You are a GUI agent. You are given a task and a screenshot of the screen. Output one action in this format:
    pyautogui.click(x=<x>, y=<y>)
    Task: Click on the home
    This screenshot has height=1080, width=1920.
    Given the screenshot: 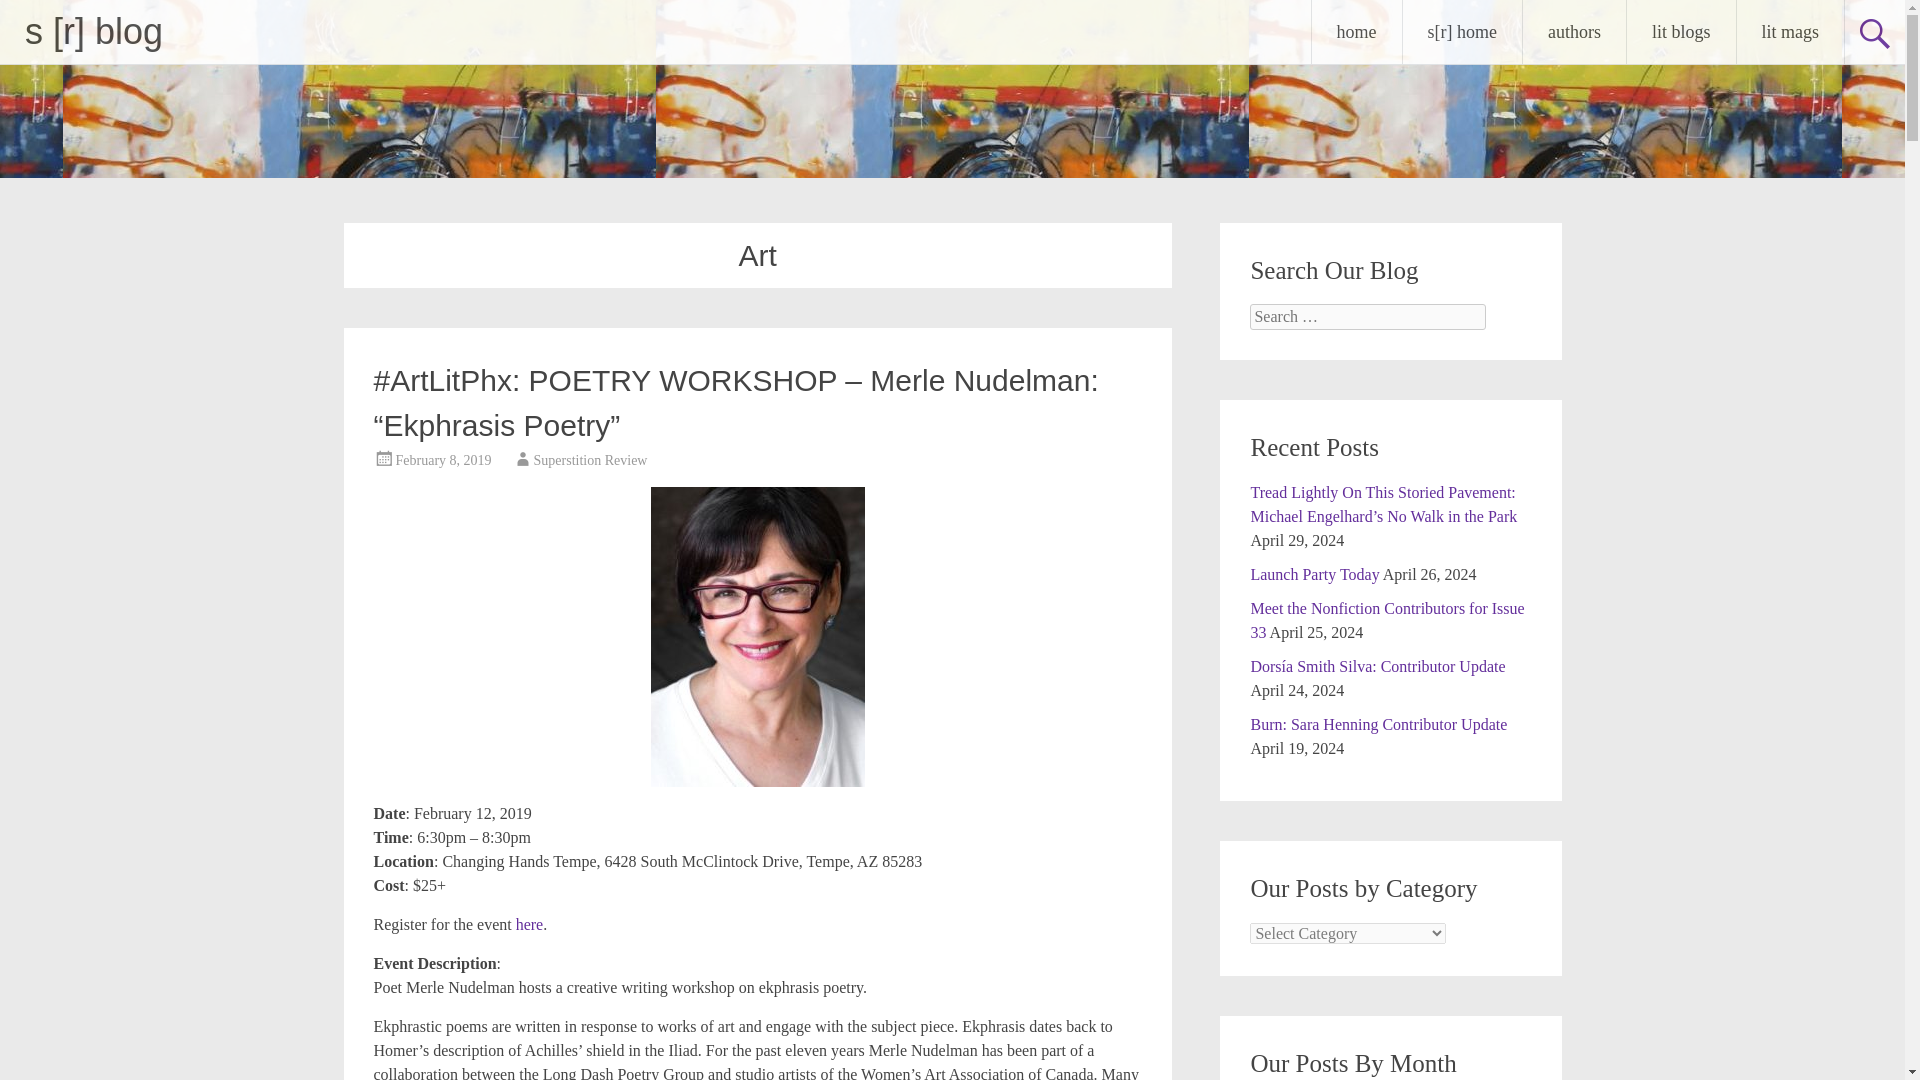 What is the action you would take?
    pyautogui.click(x=1356, y=32)
    